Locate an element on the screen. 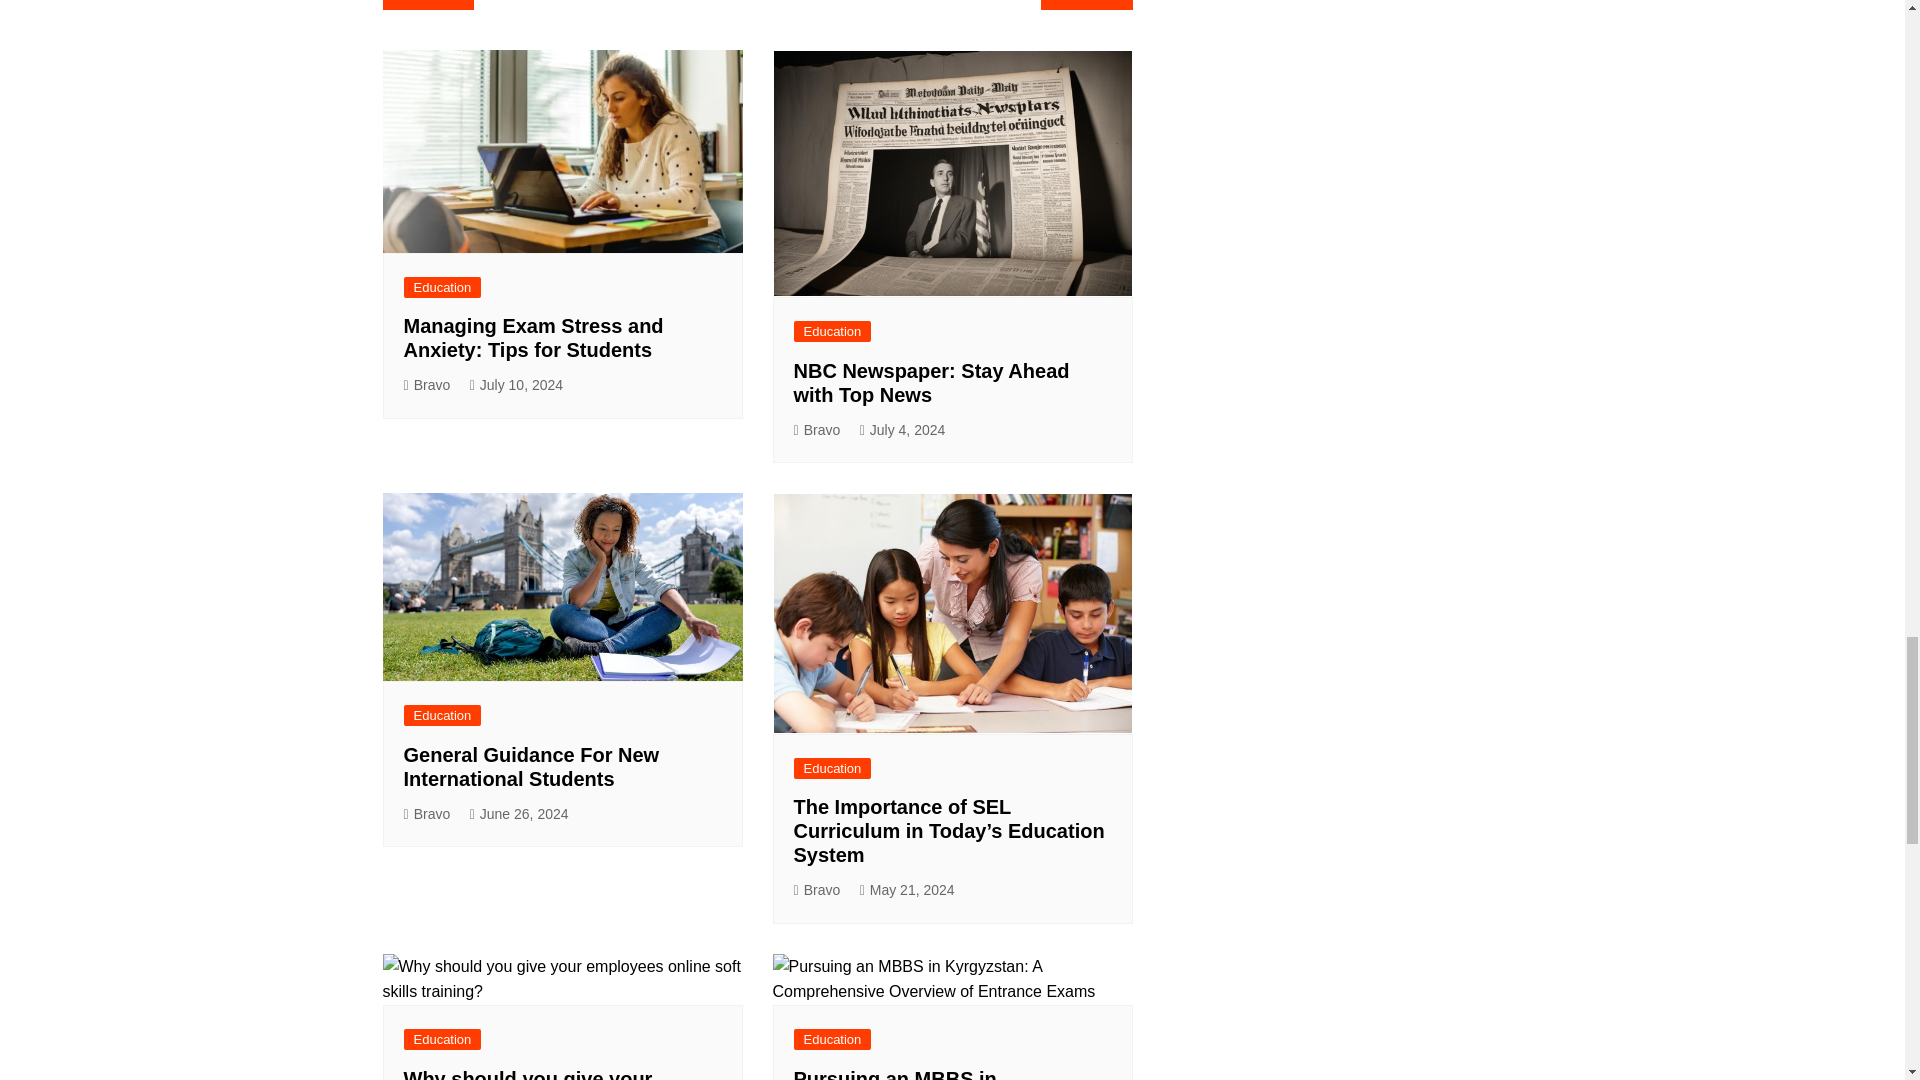  Managing Exam Stress and Anxiety: Tips for Students is located at coordinates (534, 338).